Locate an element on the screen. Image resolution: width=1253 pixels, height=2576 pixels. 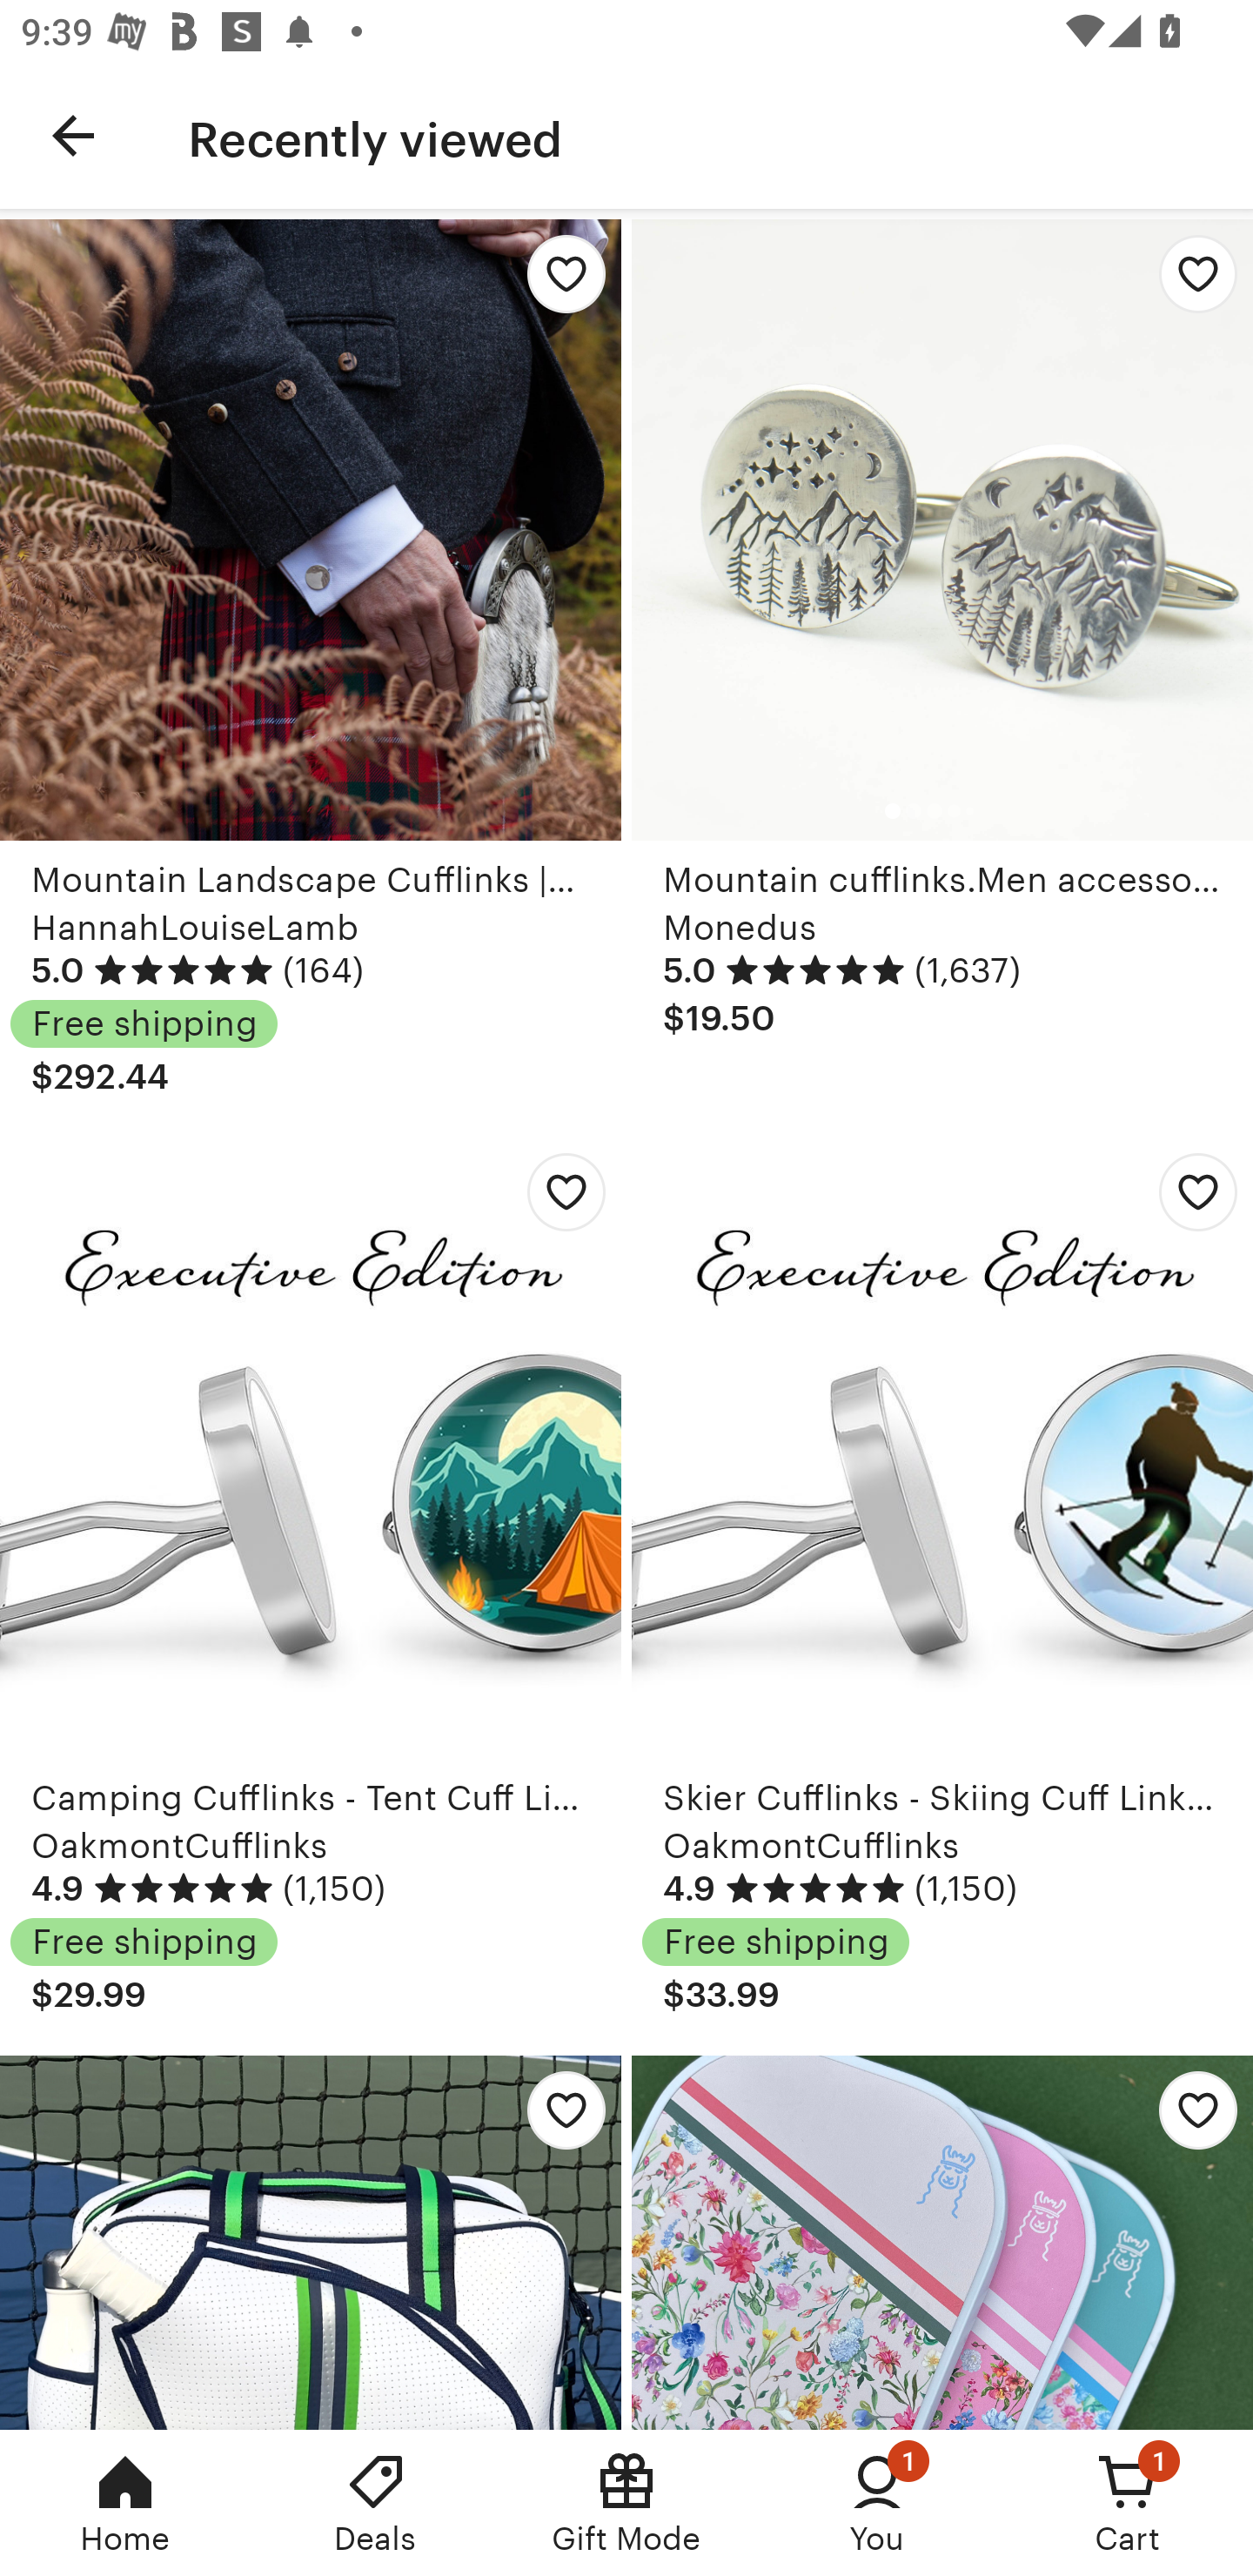
Cart, 1 new notification Cart is located at coordinates (1128, 2503).